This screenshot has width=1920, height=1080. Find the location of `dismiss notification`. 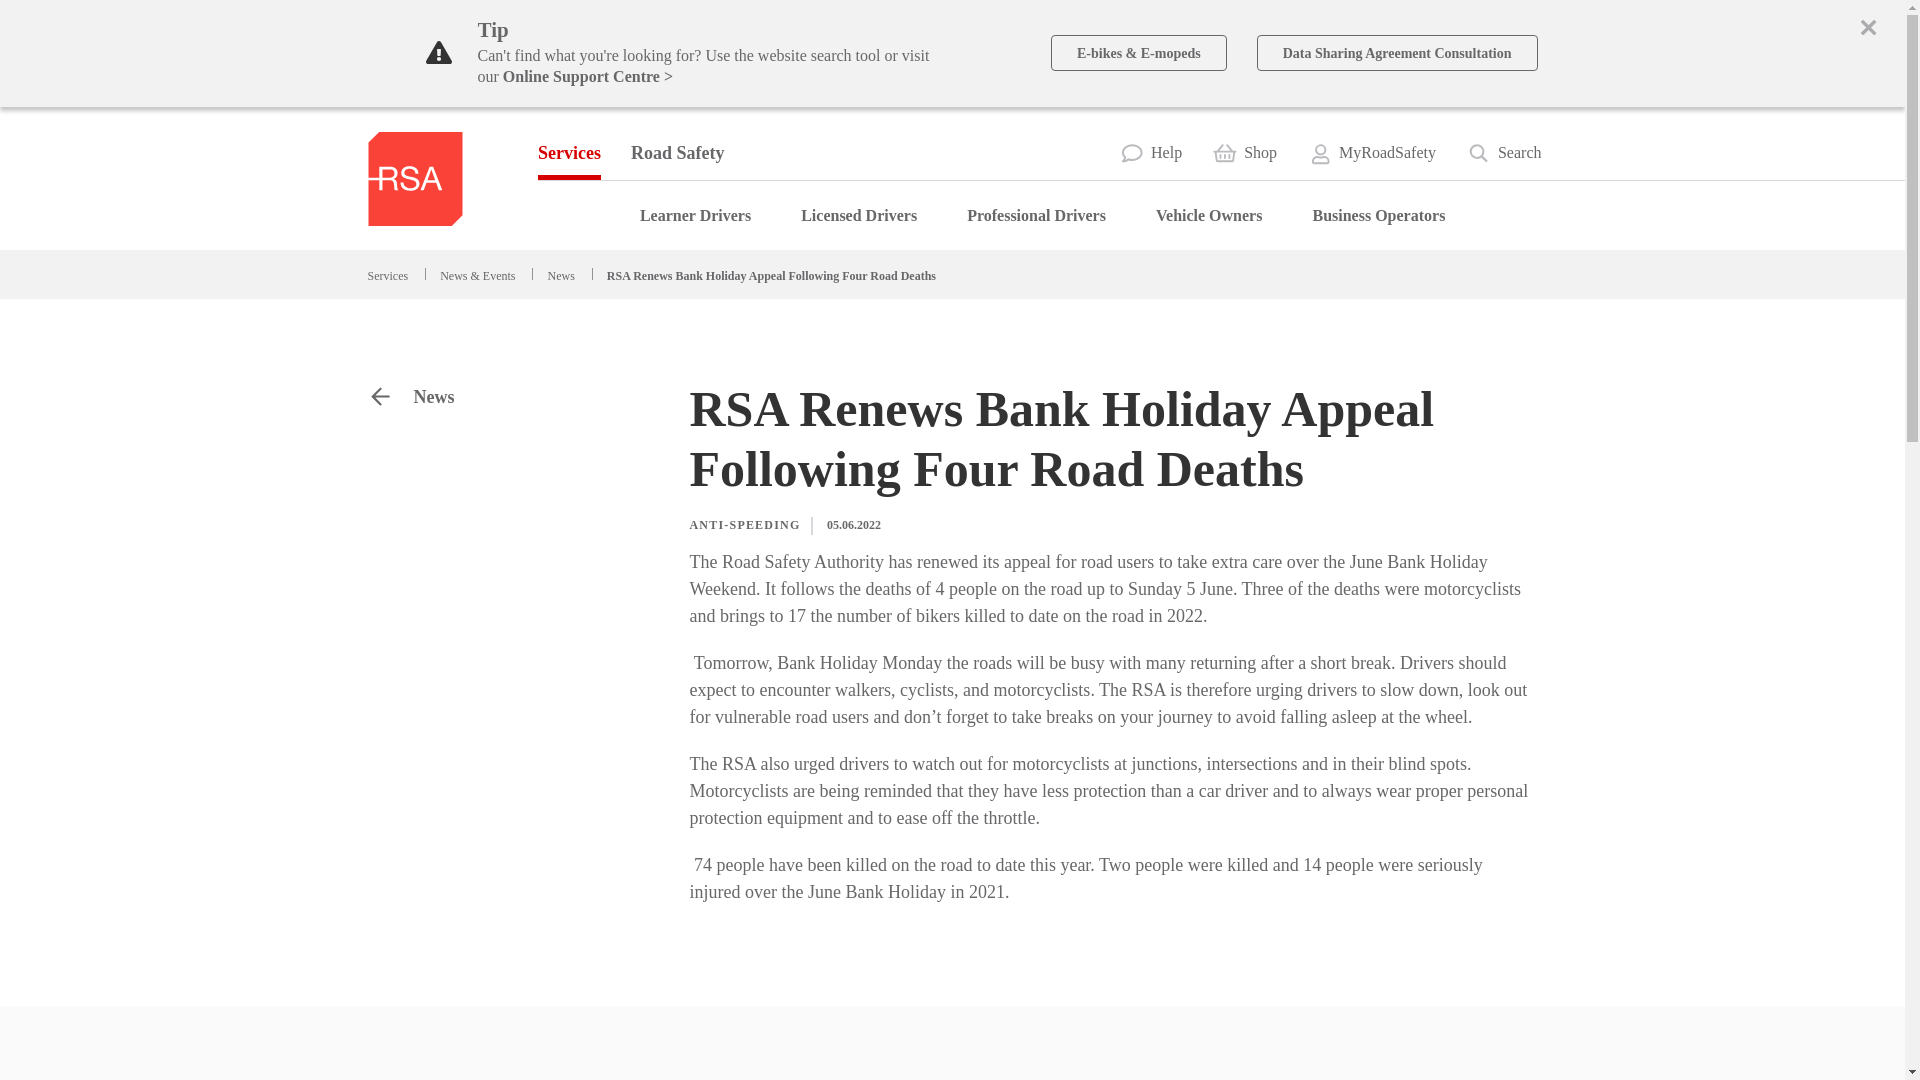

dismiss notification is located at coordinates (1868, 27).